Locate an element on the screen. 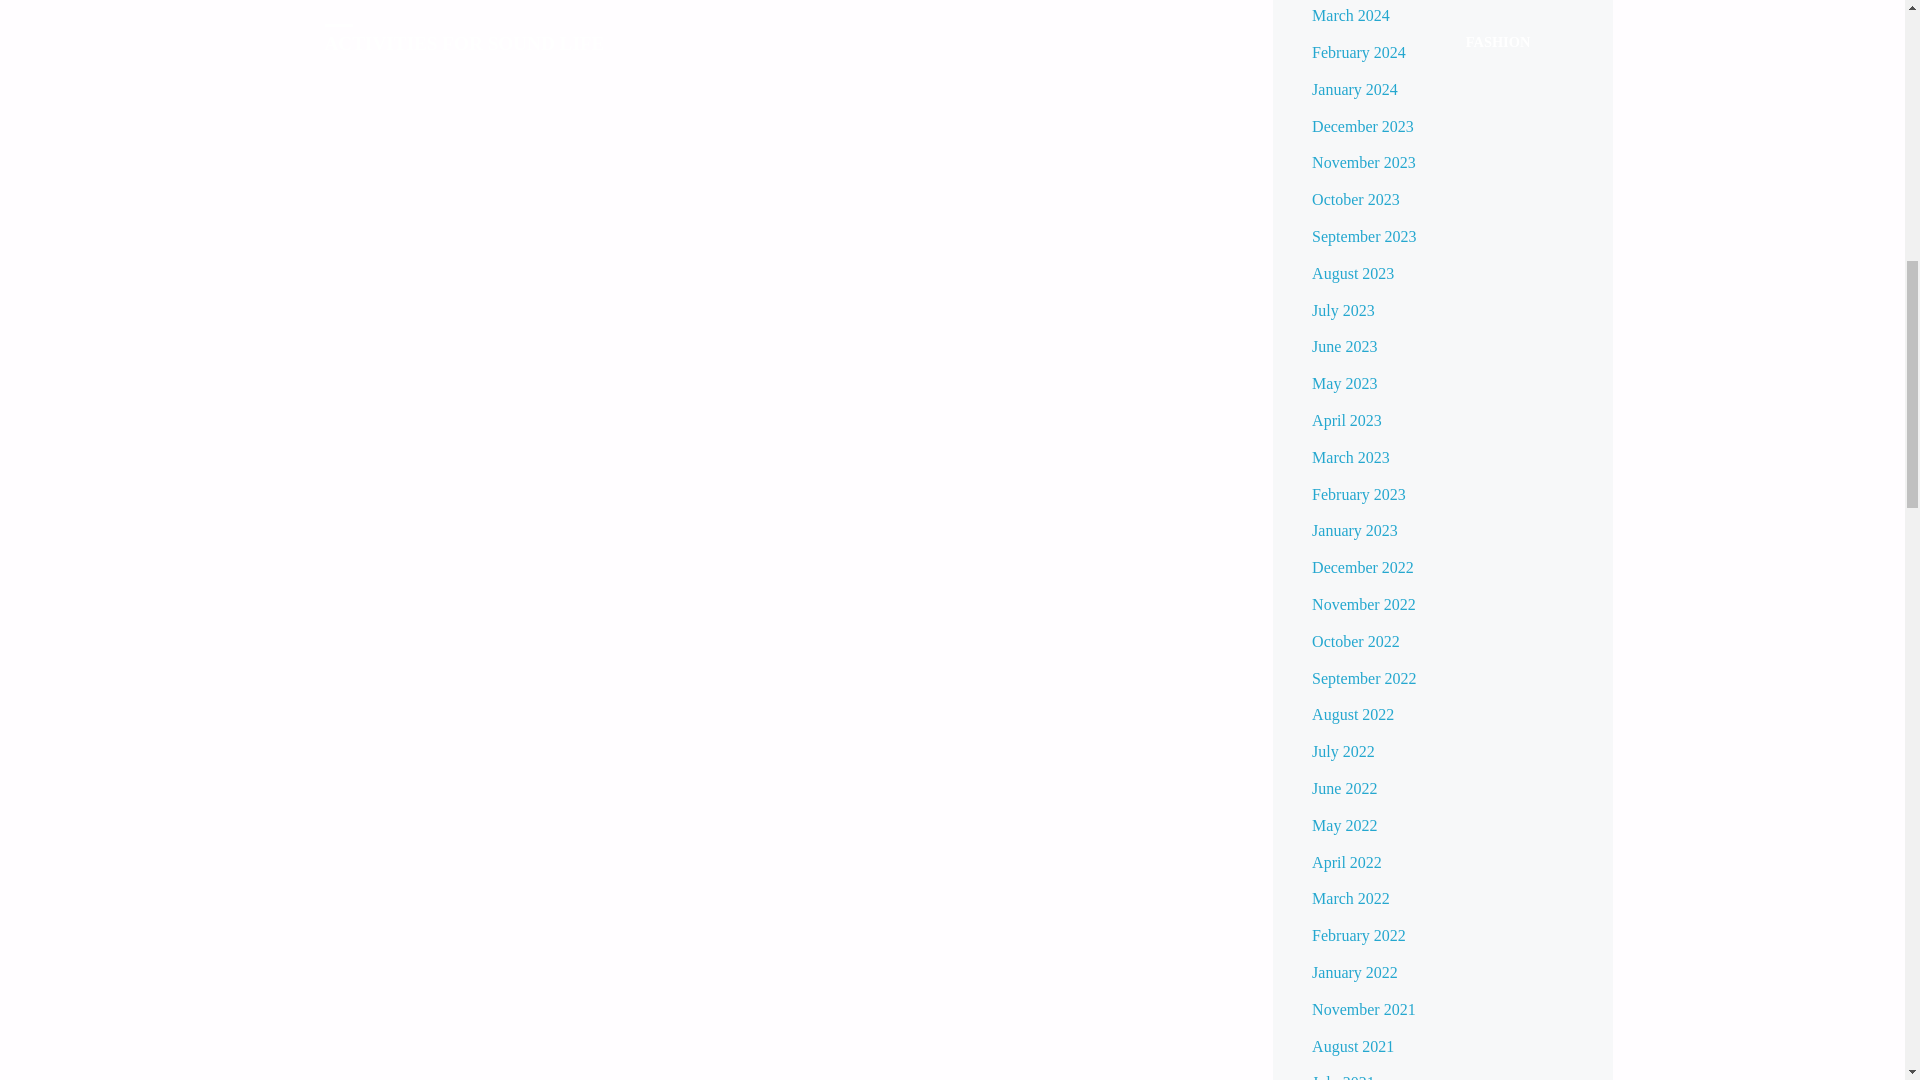 This screenshot has height=1080, width=1920. October 2023 is located at coordinates (1355, 200).